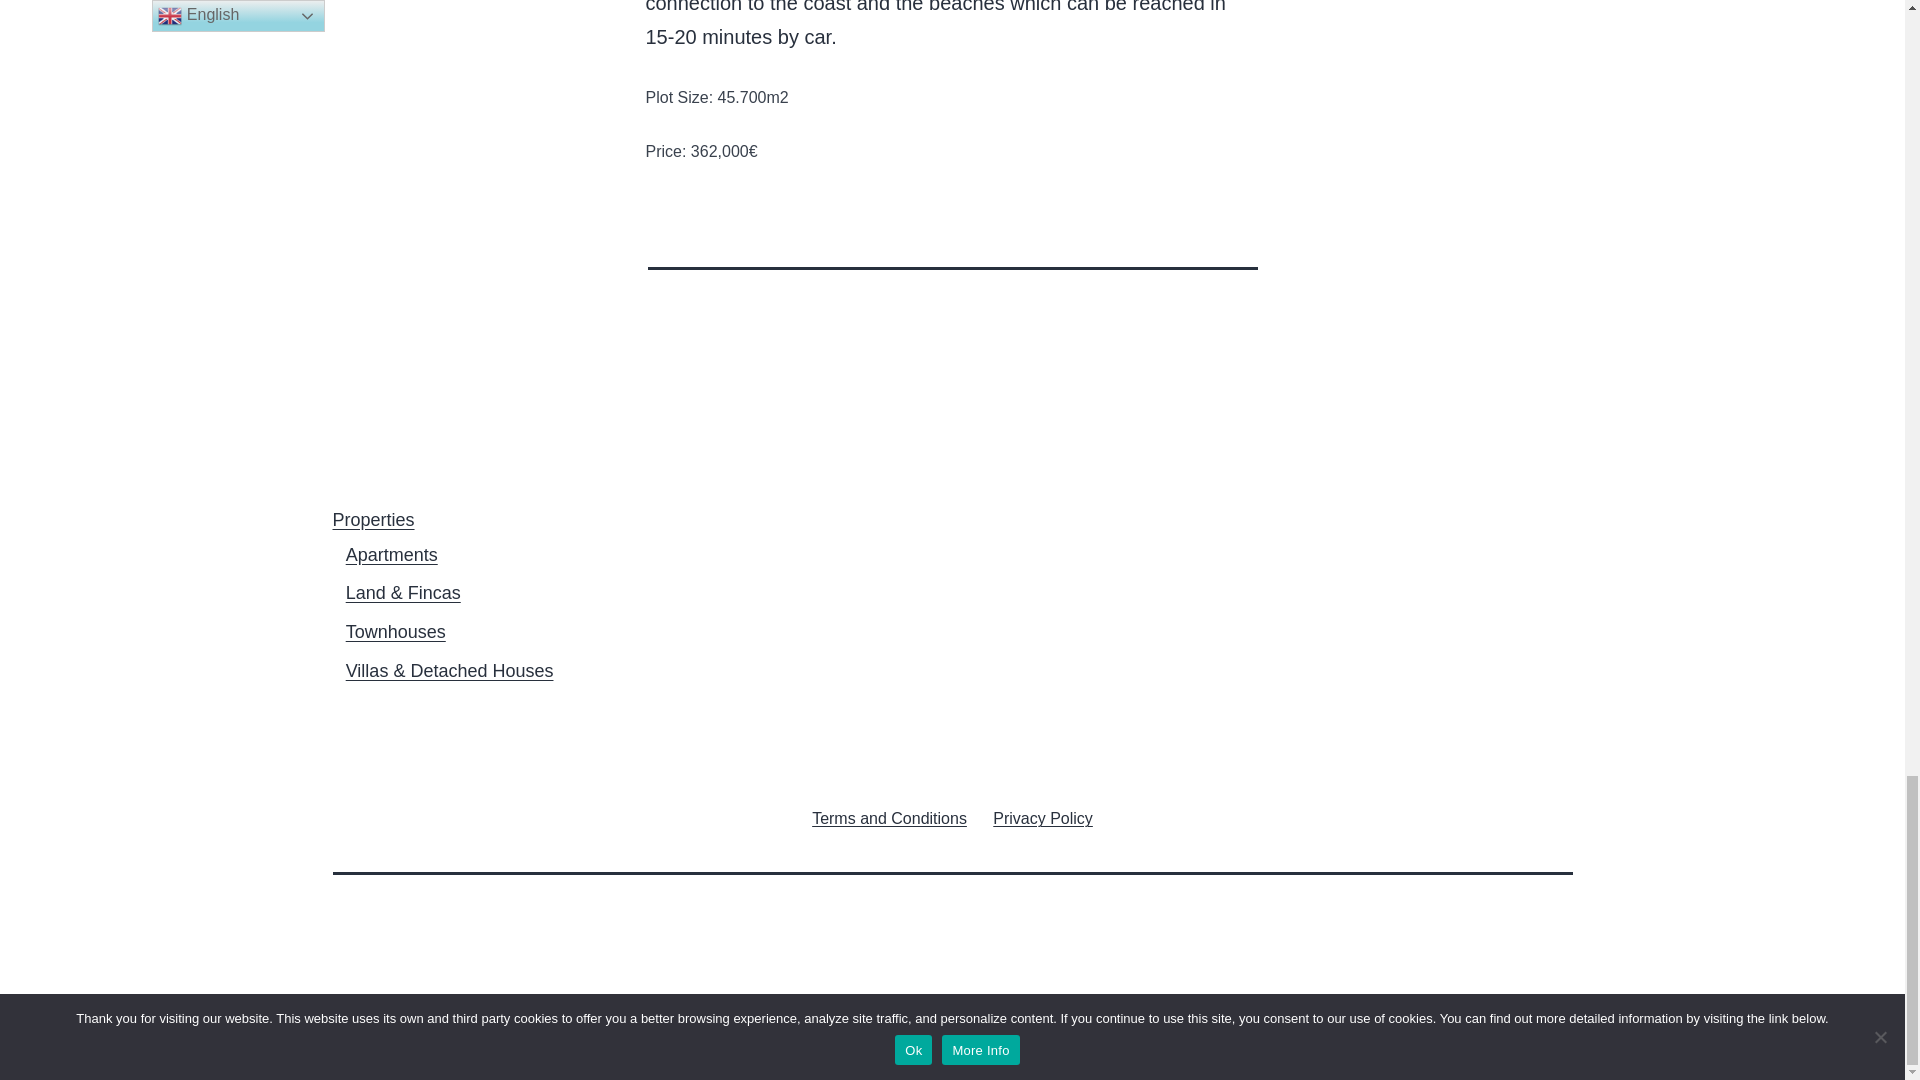 The width and height of the screenshot is (1920, 1080). I want to click on Privacy Policy, so click(1042, 818).